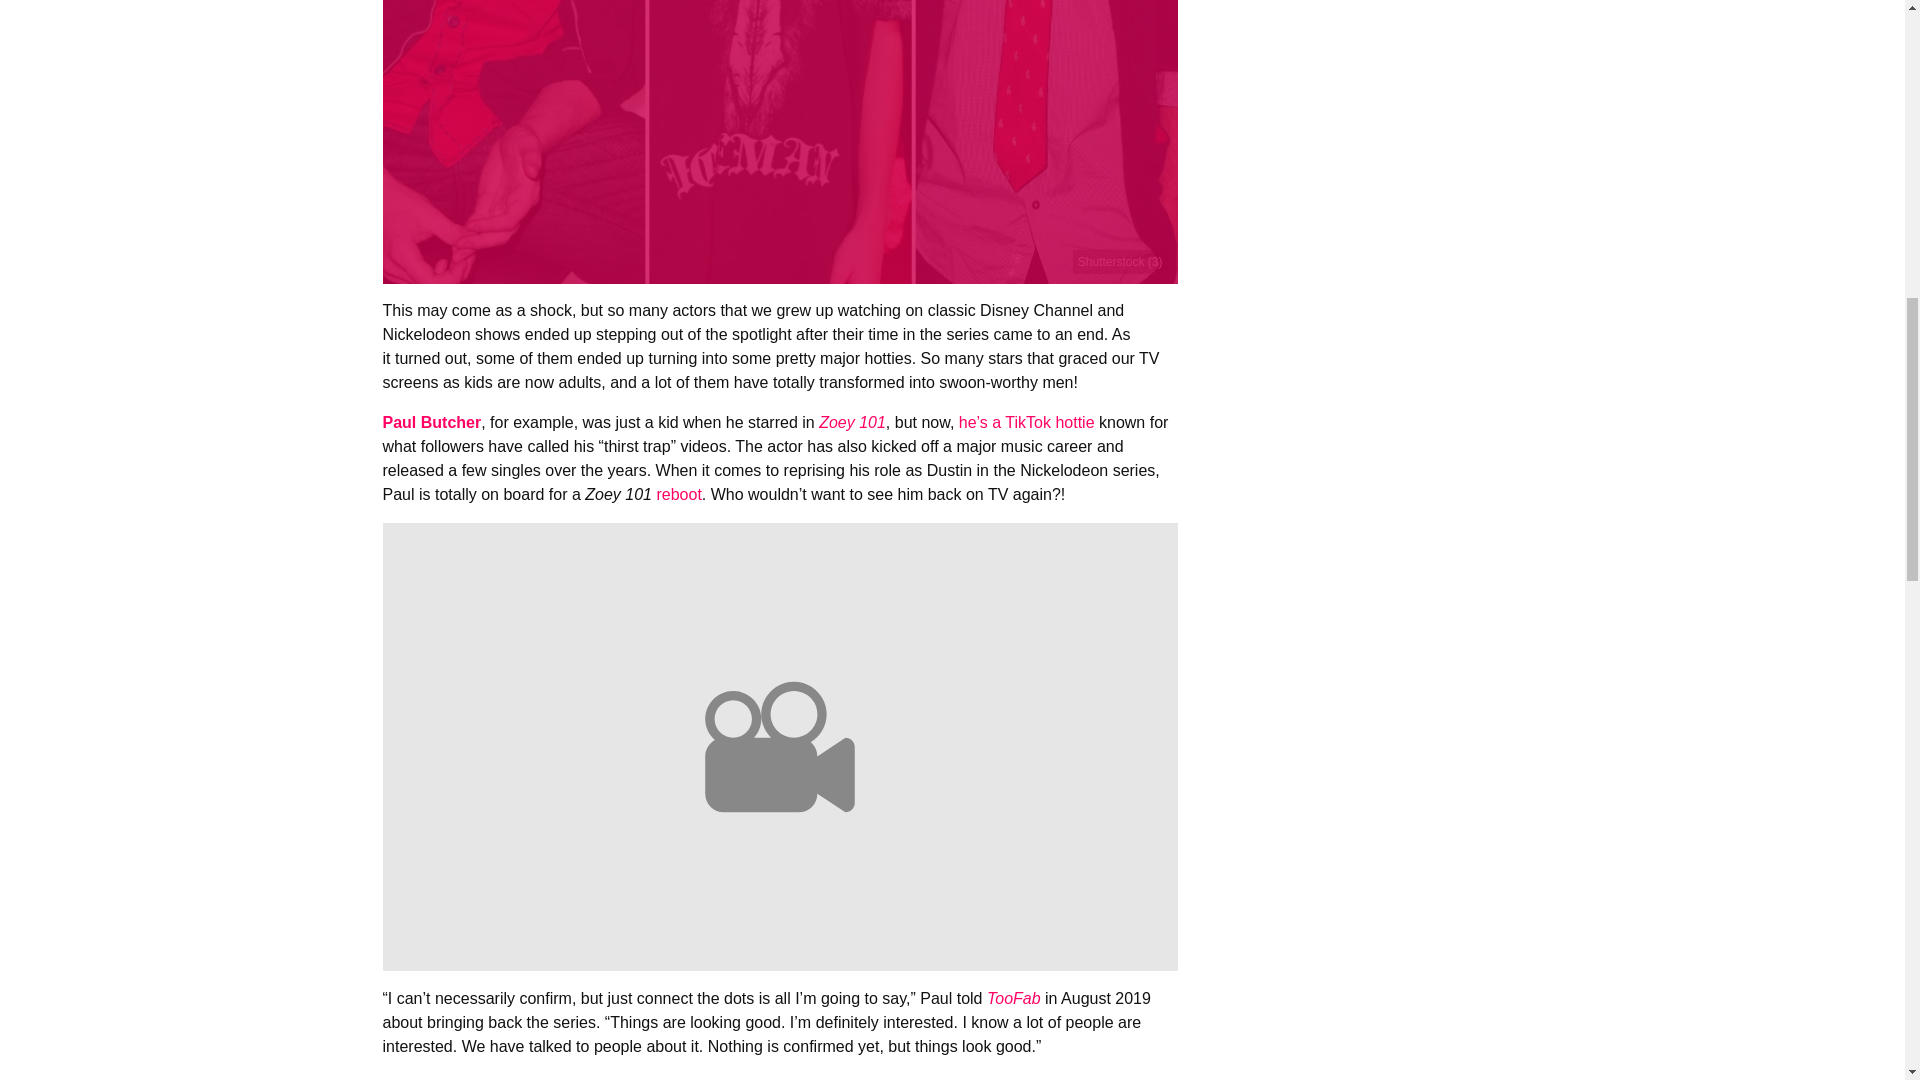 The height and width of the screenshot is (1080, 1920). What do you see at coordinates (852, 422) in the screenshot?
I see `Zoey 101` at bounding box center [852, 422].